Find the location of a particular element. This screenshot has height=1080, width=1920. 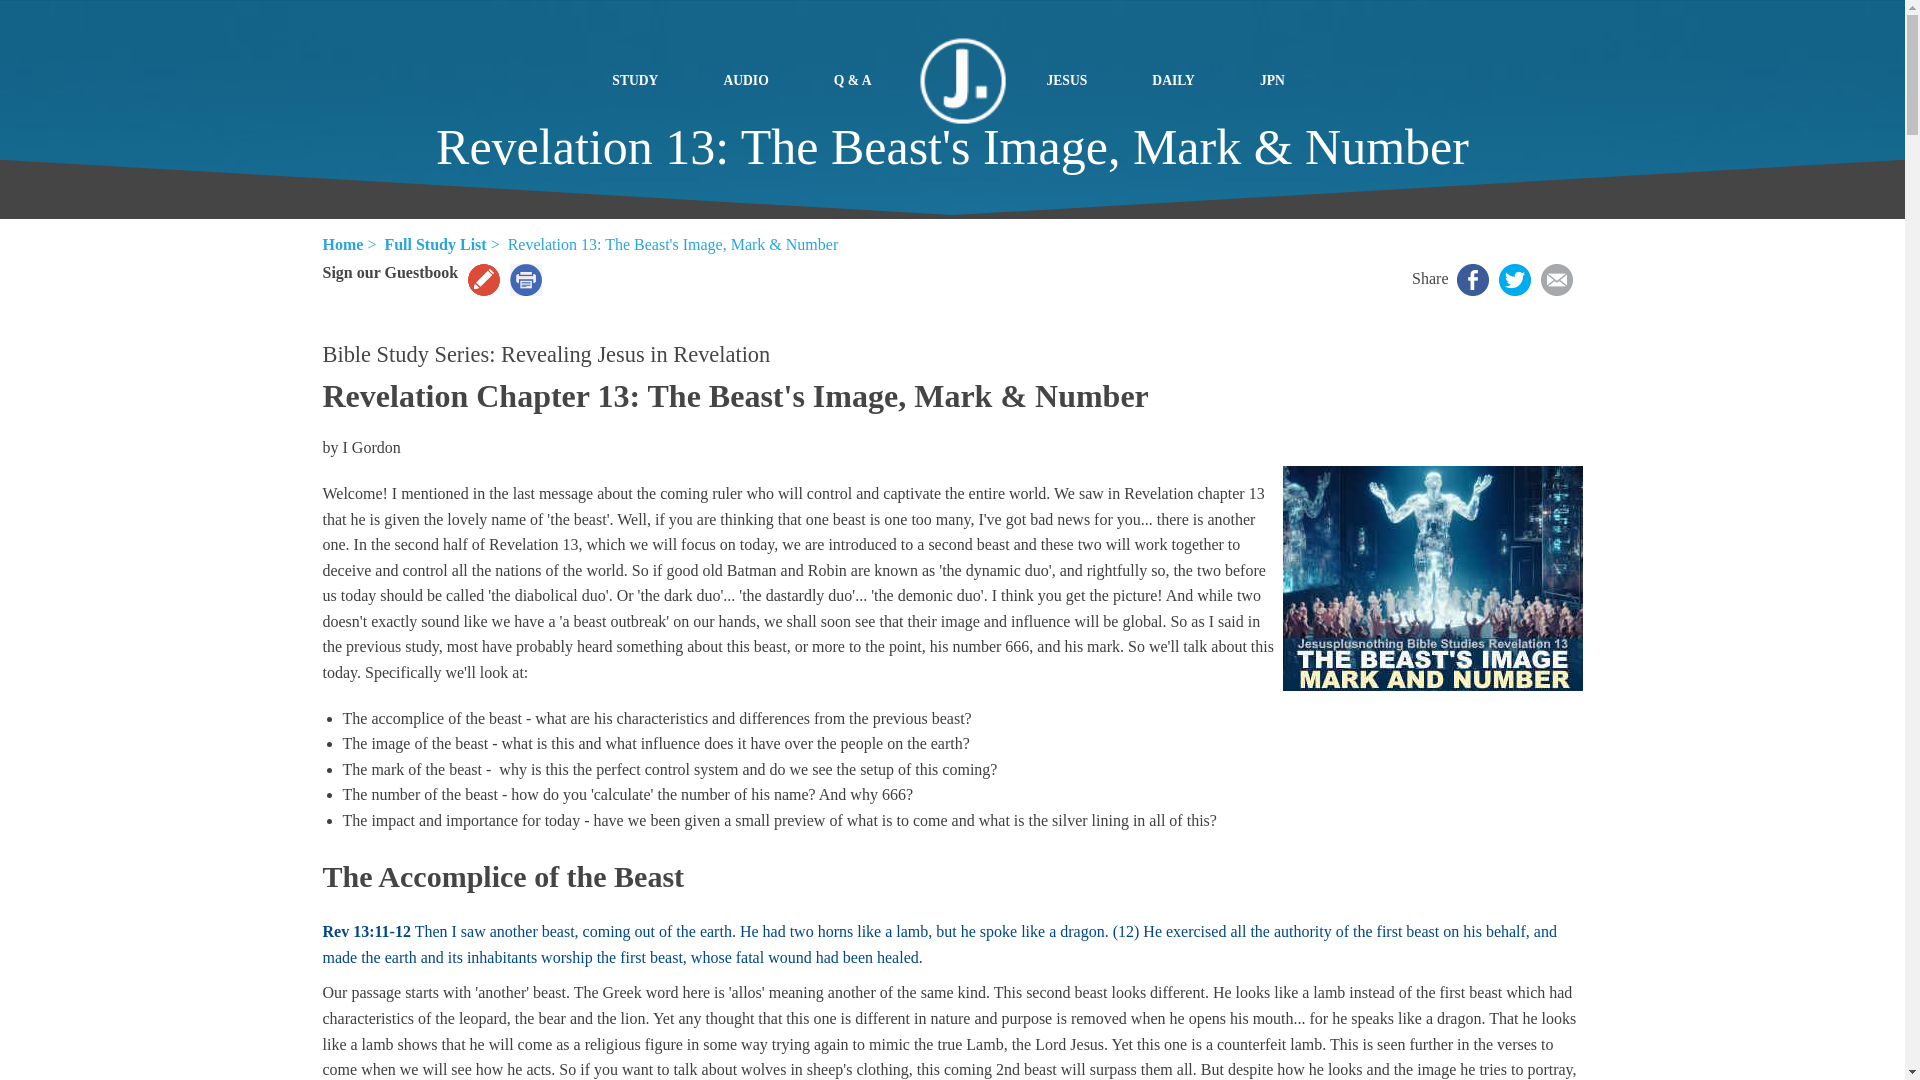

JESUS is located at coordinates (1074, 80).